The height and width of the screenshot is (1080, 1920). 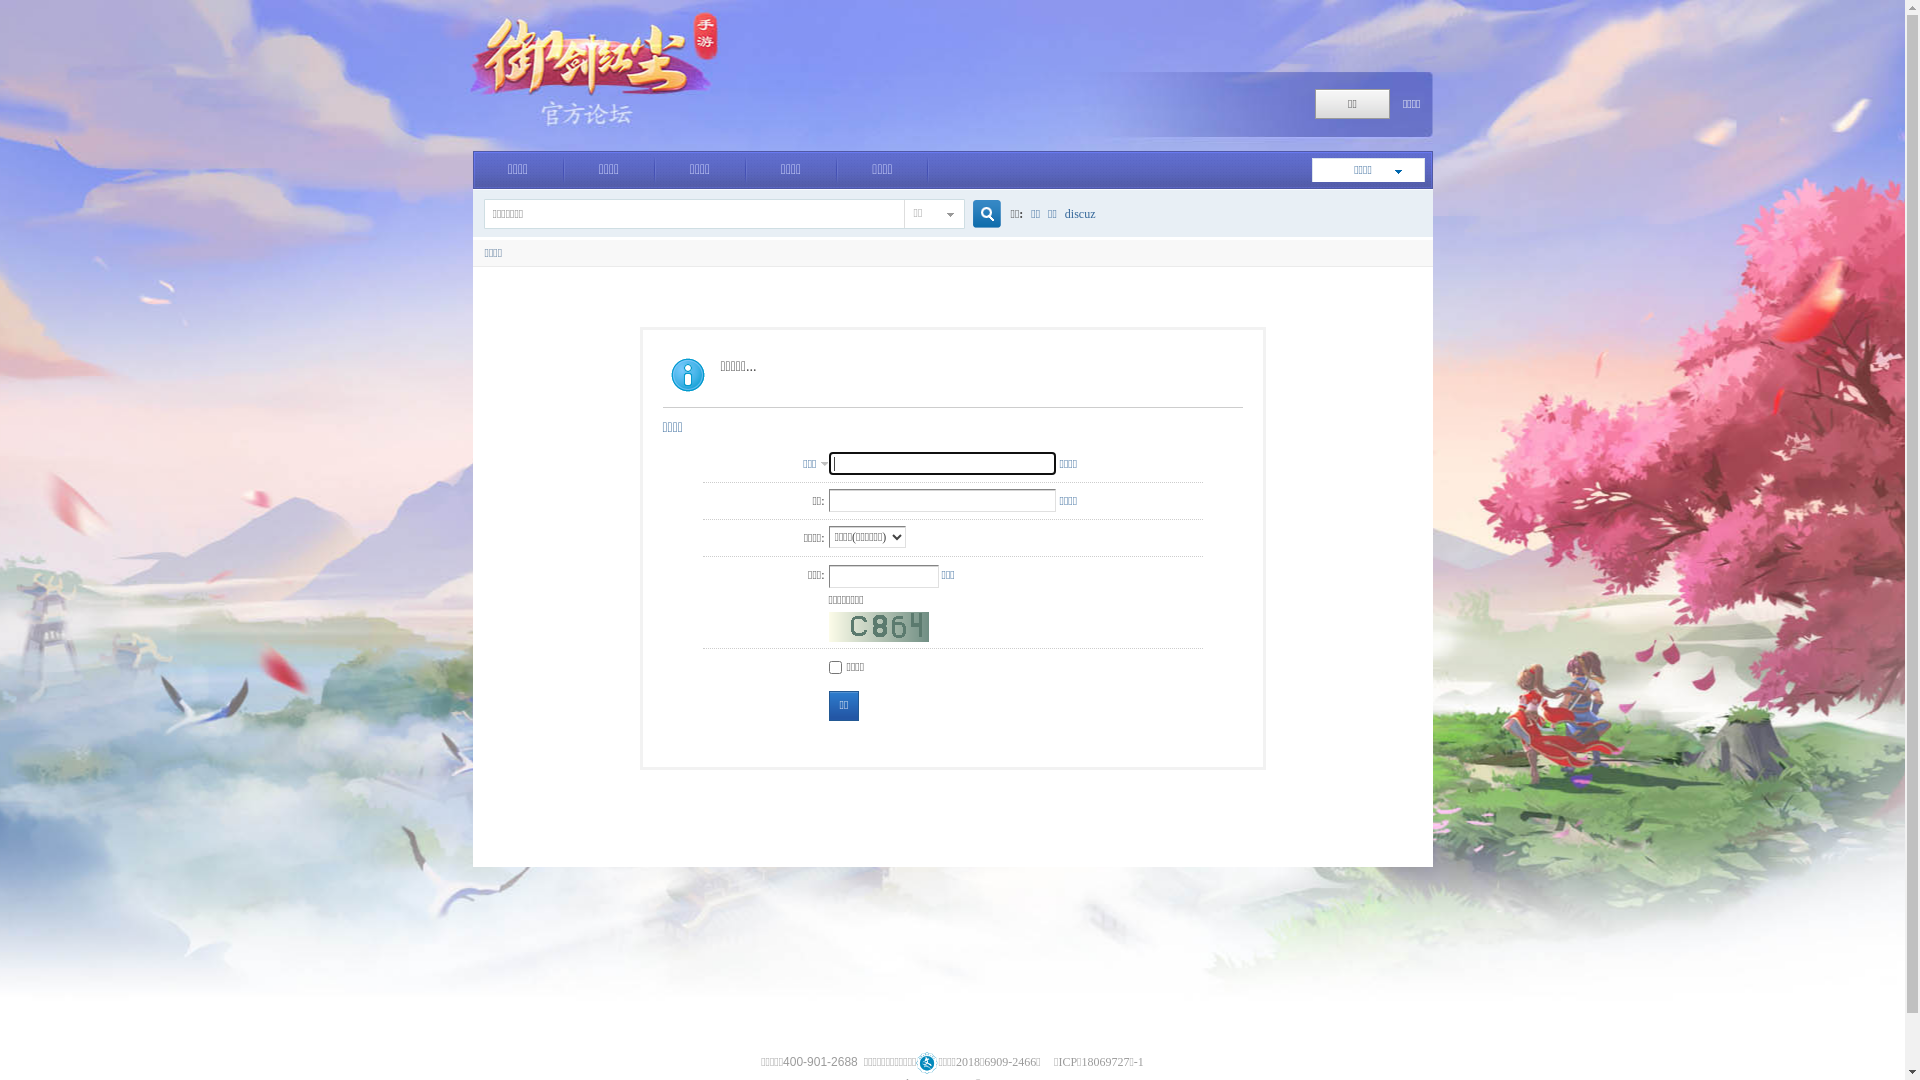 I want to click on discuz, so click(x=1080, y=214).